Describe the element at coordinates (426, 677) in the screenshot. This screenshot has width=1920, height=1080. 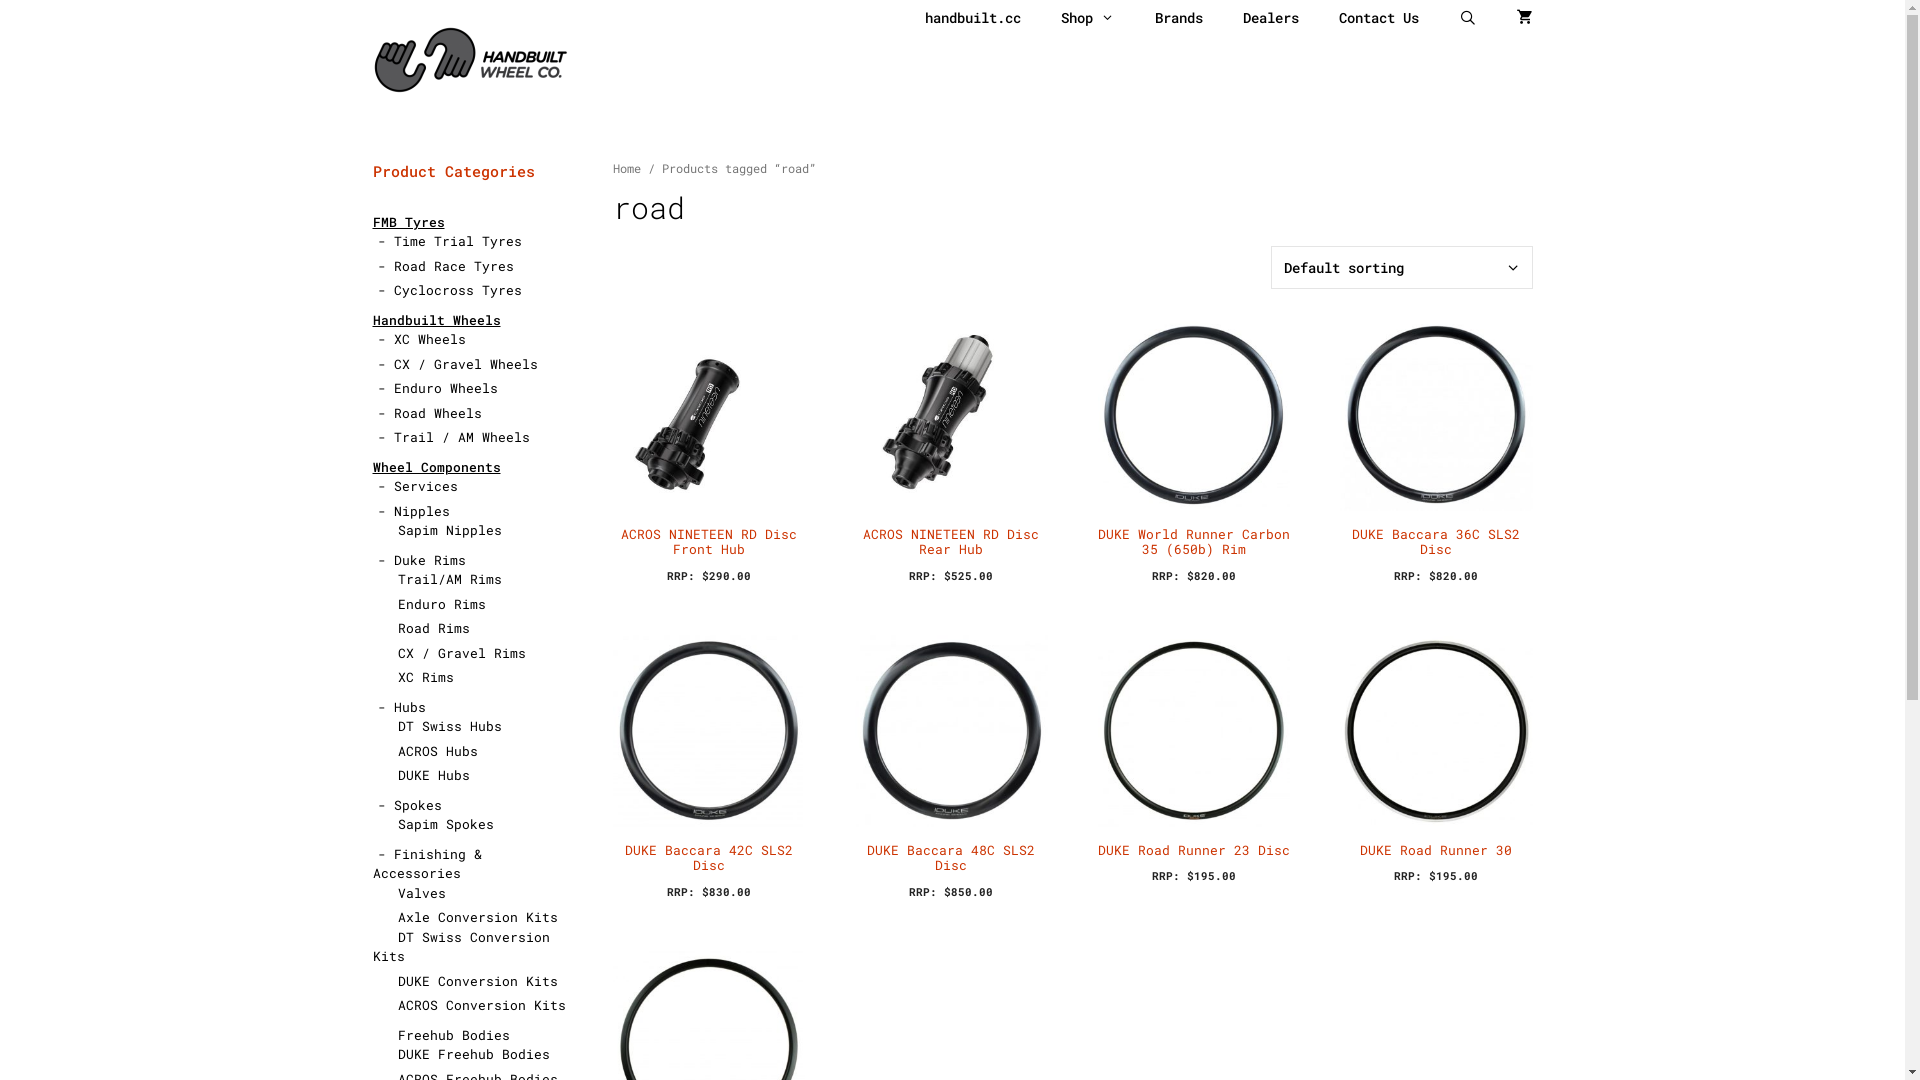
I see `XC Rims` at that location.